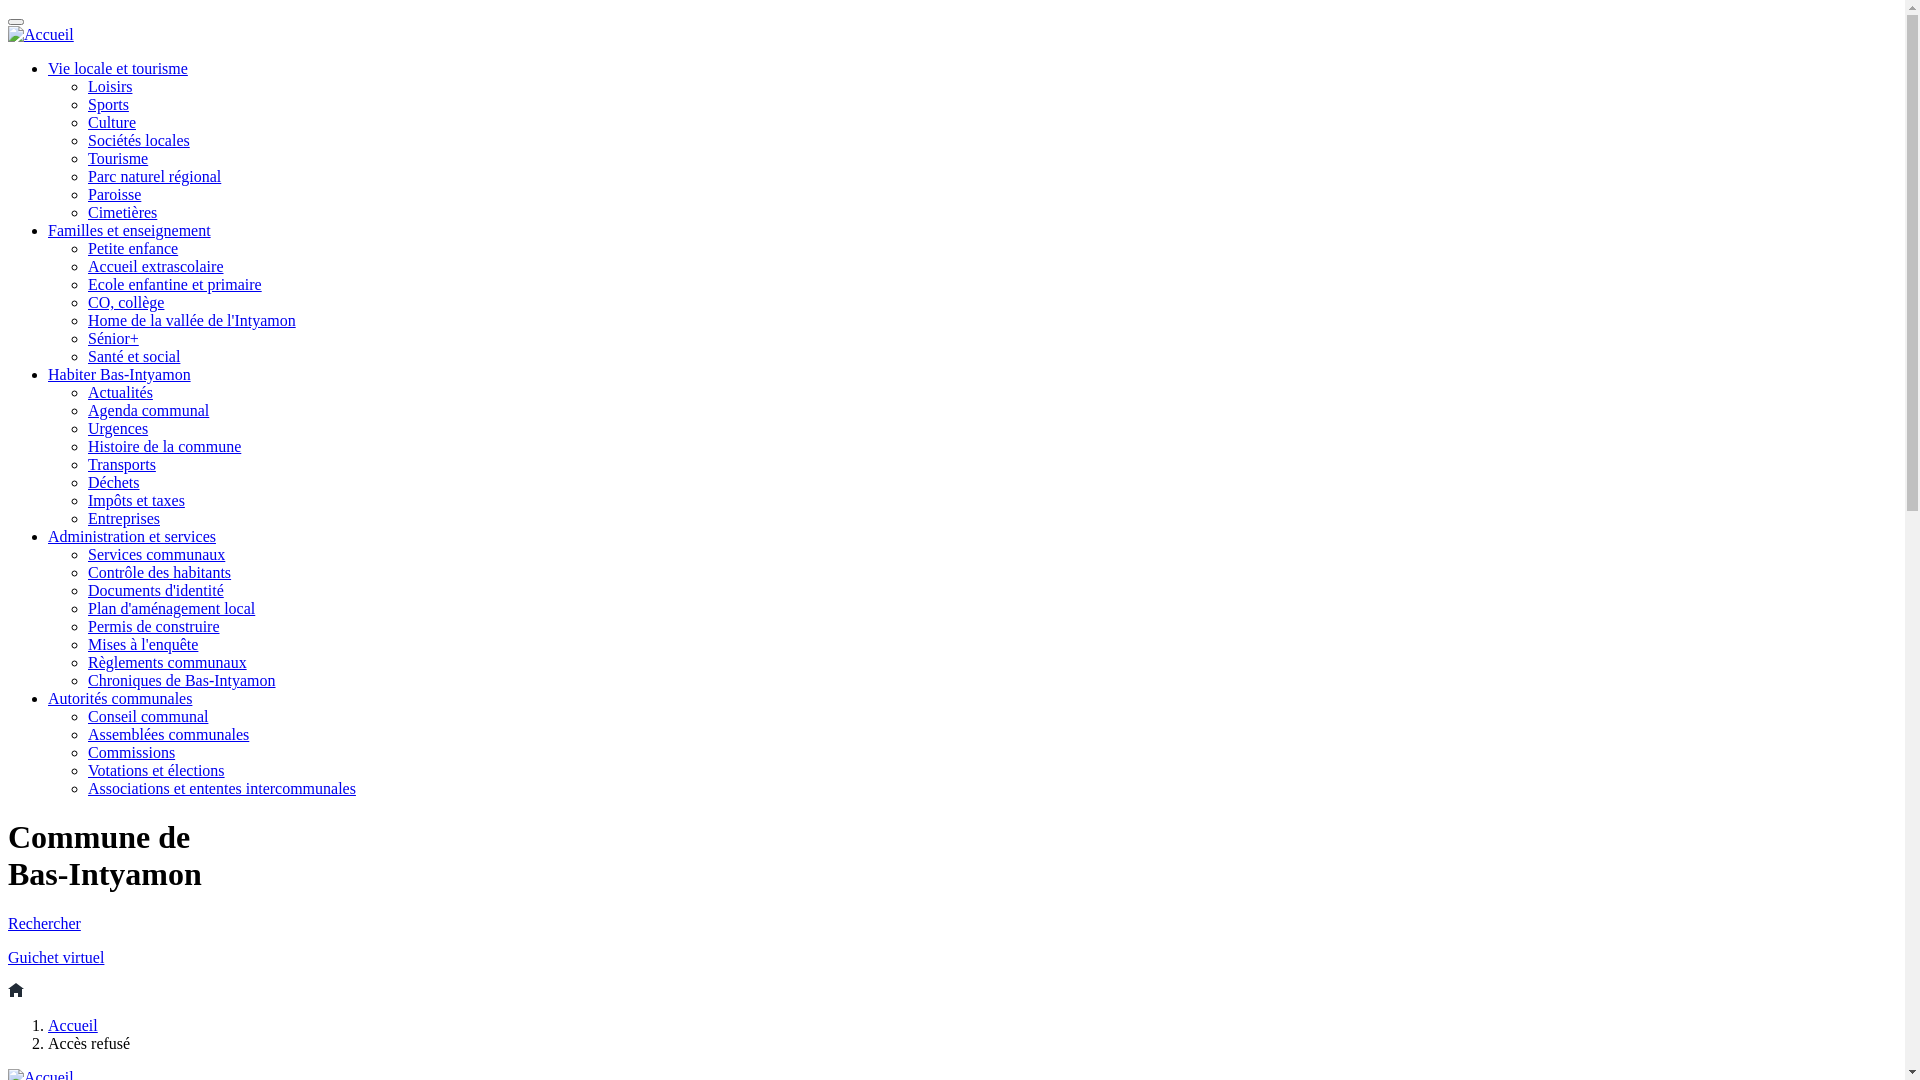  What do you see at coordinates (118, 158) in the screenshot?
I see `Tourisme` at bounding box center [118, 158].